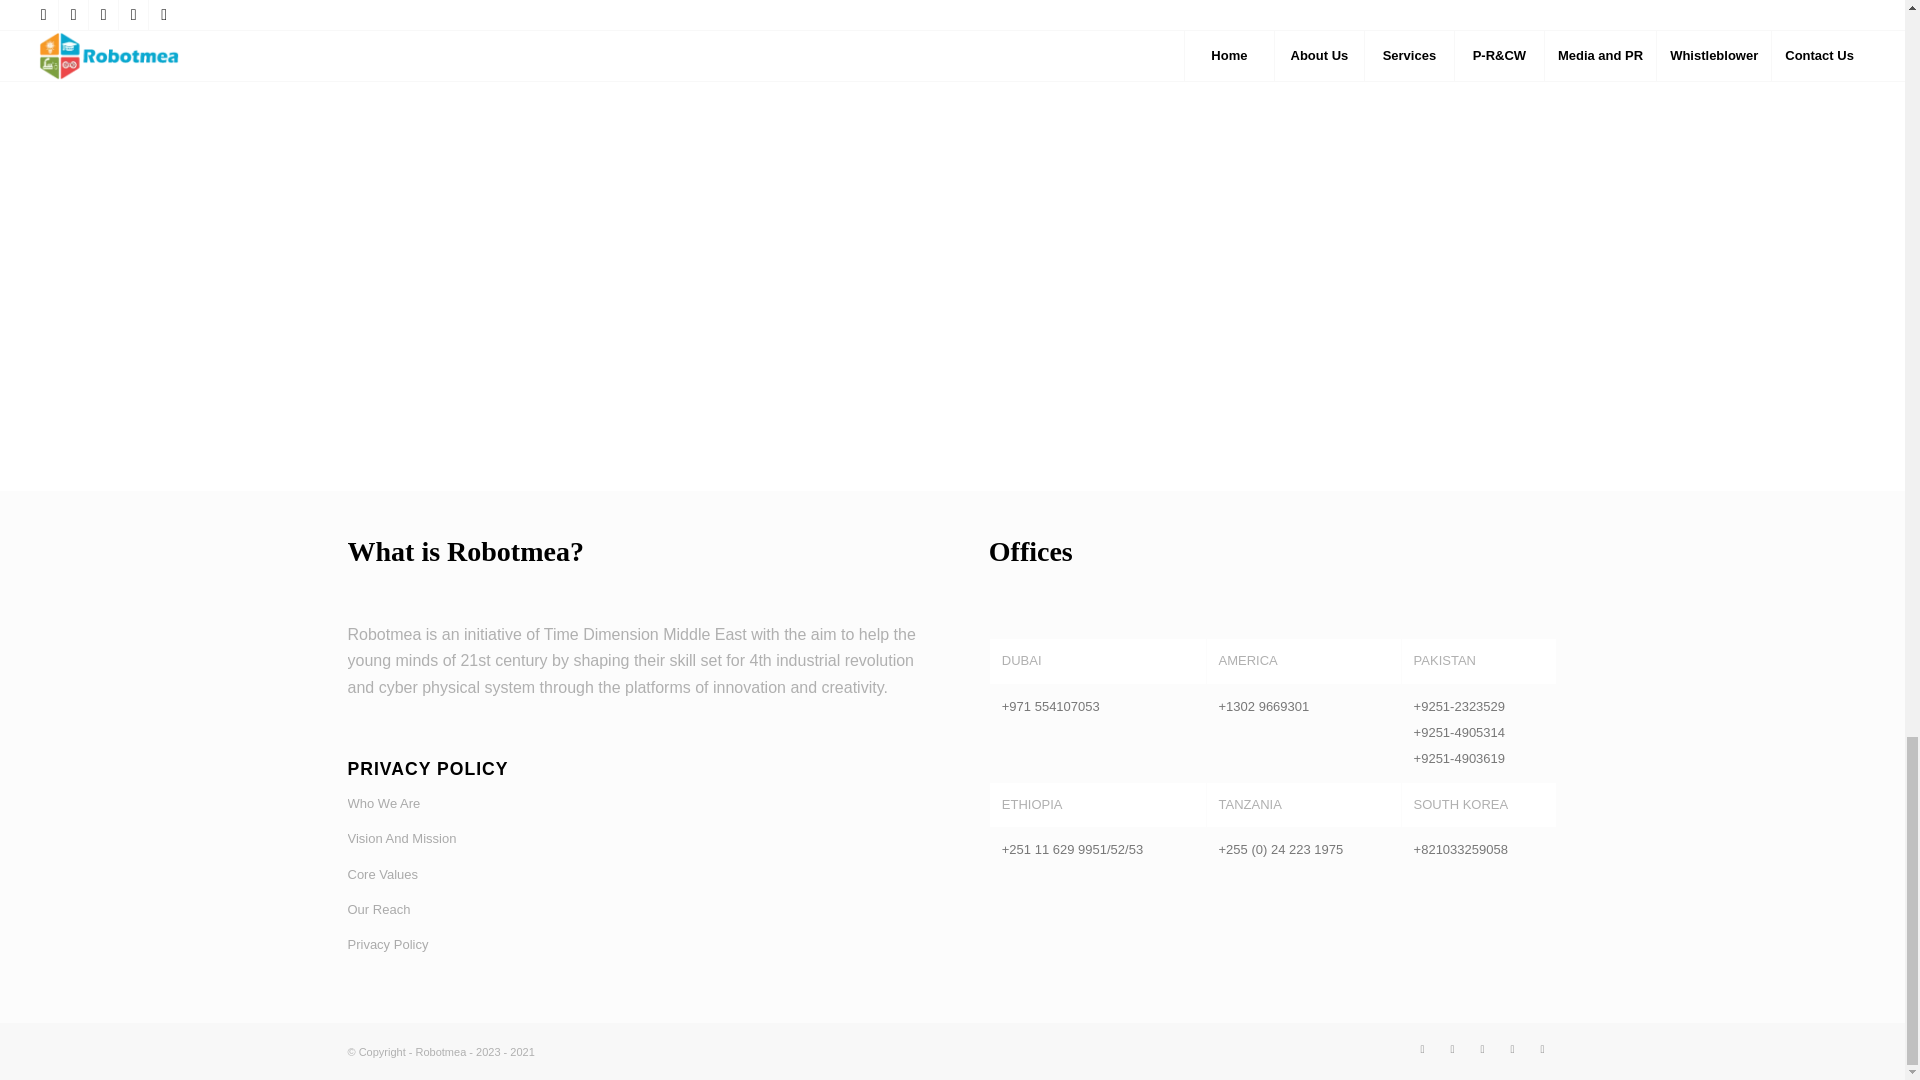 The image size is (1920, 1080). Describe the element at coordinates (1453, 1048) in the screenshot. I see `Facebook` at that location.